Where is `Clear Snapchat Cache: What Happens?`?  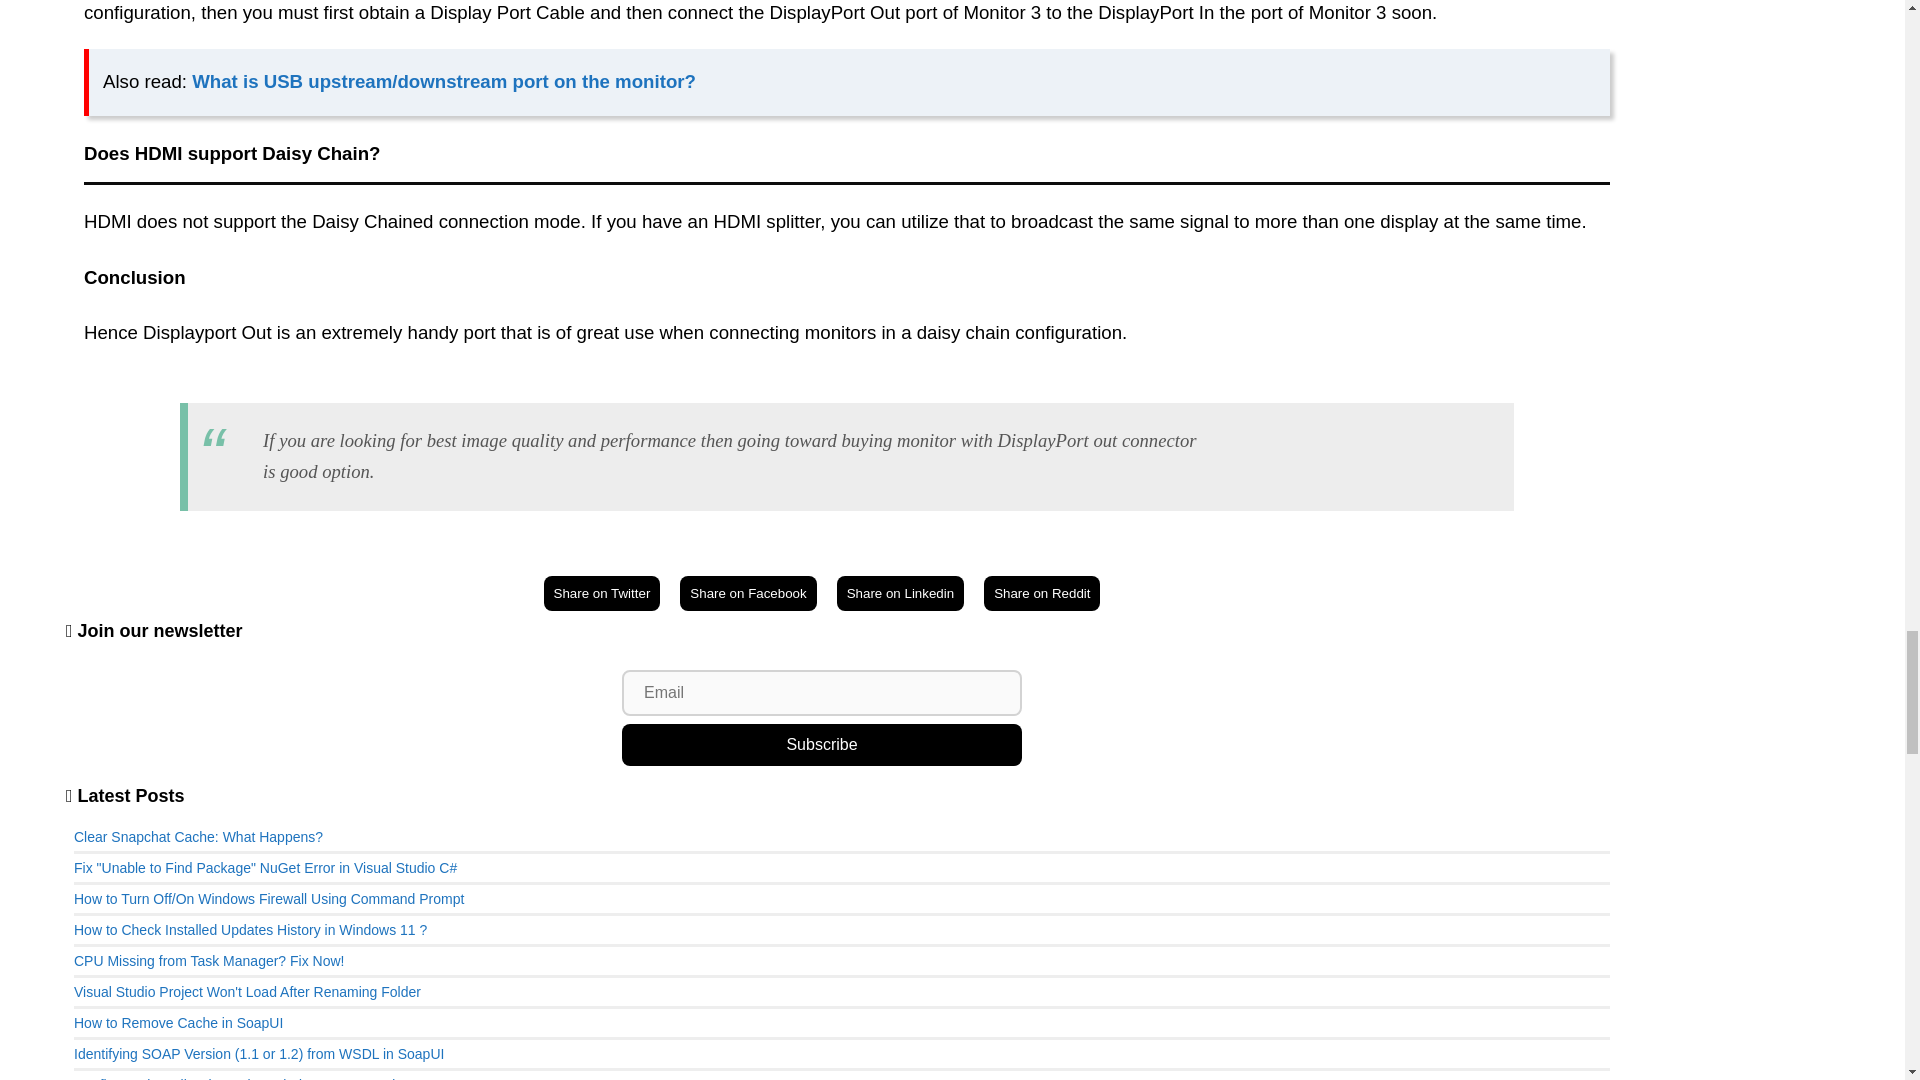 Clear Snapchat Cache: What Happens? is located at coordinates (198, 836).